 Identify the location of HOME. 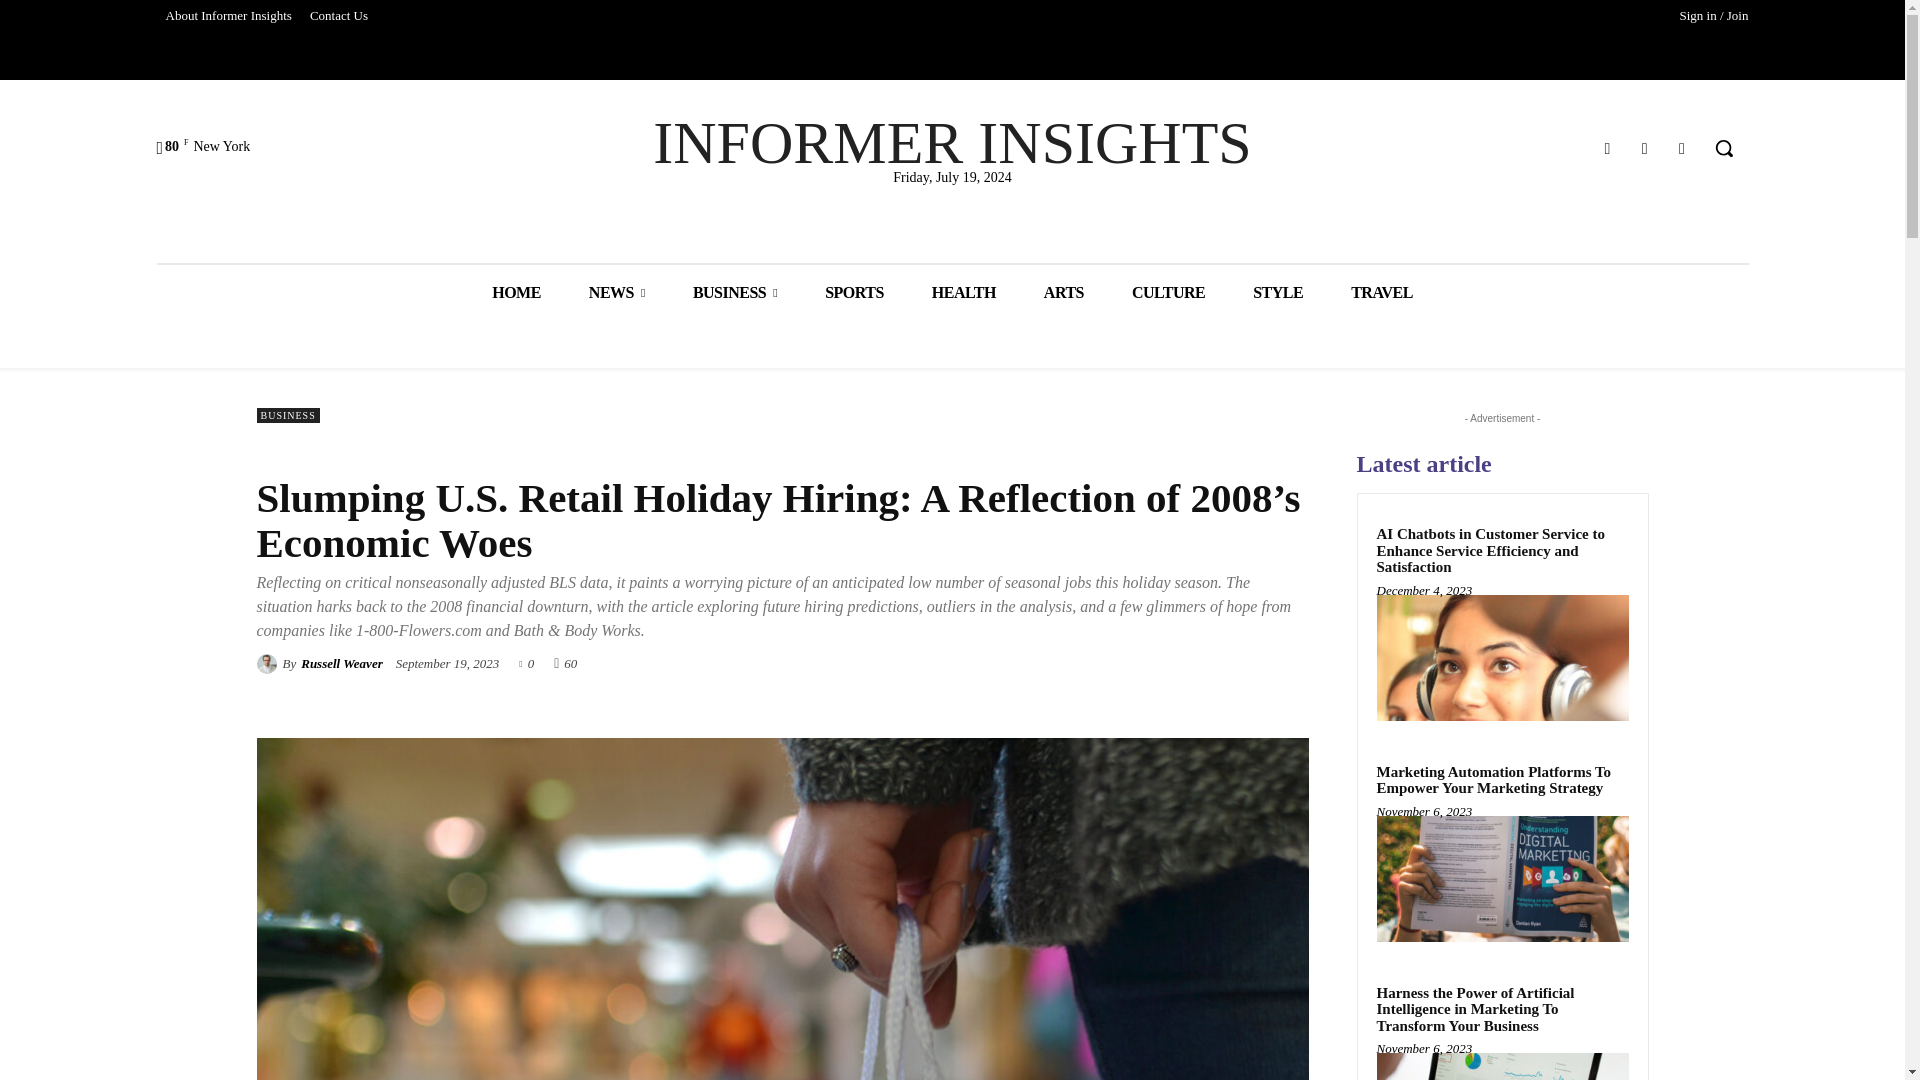
(516, 292).